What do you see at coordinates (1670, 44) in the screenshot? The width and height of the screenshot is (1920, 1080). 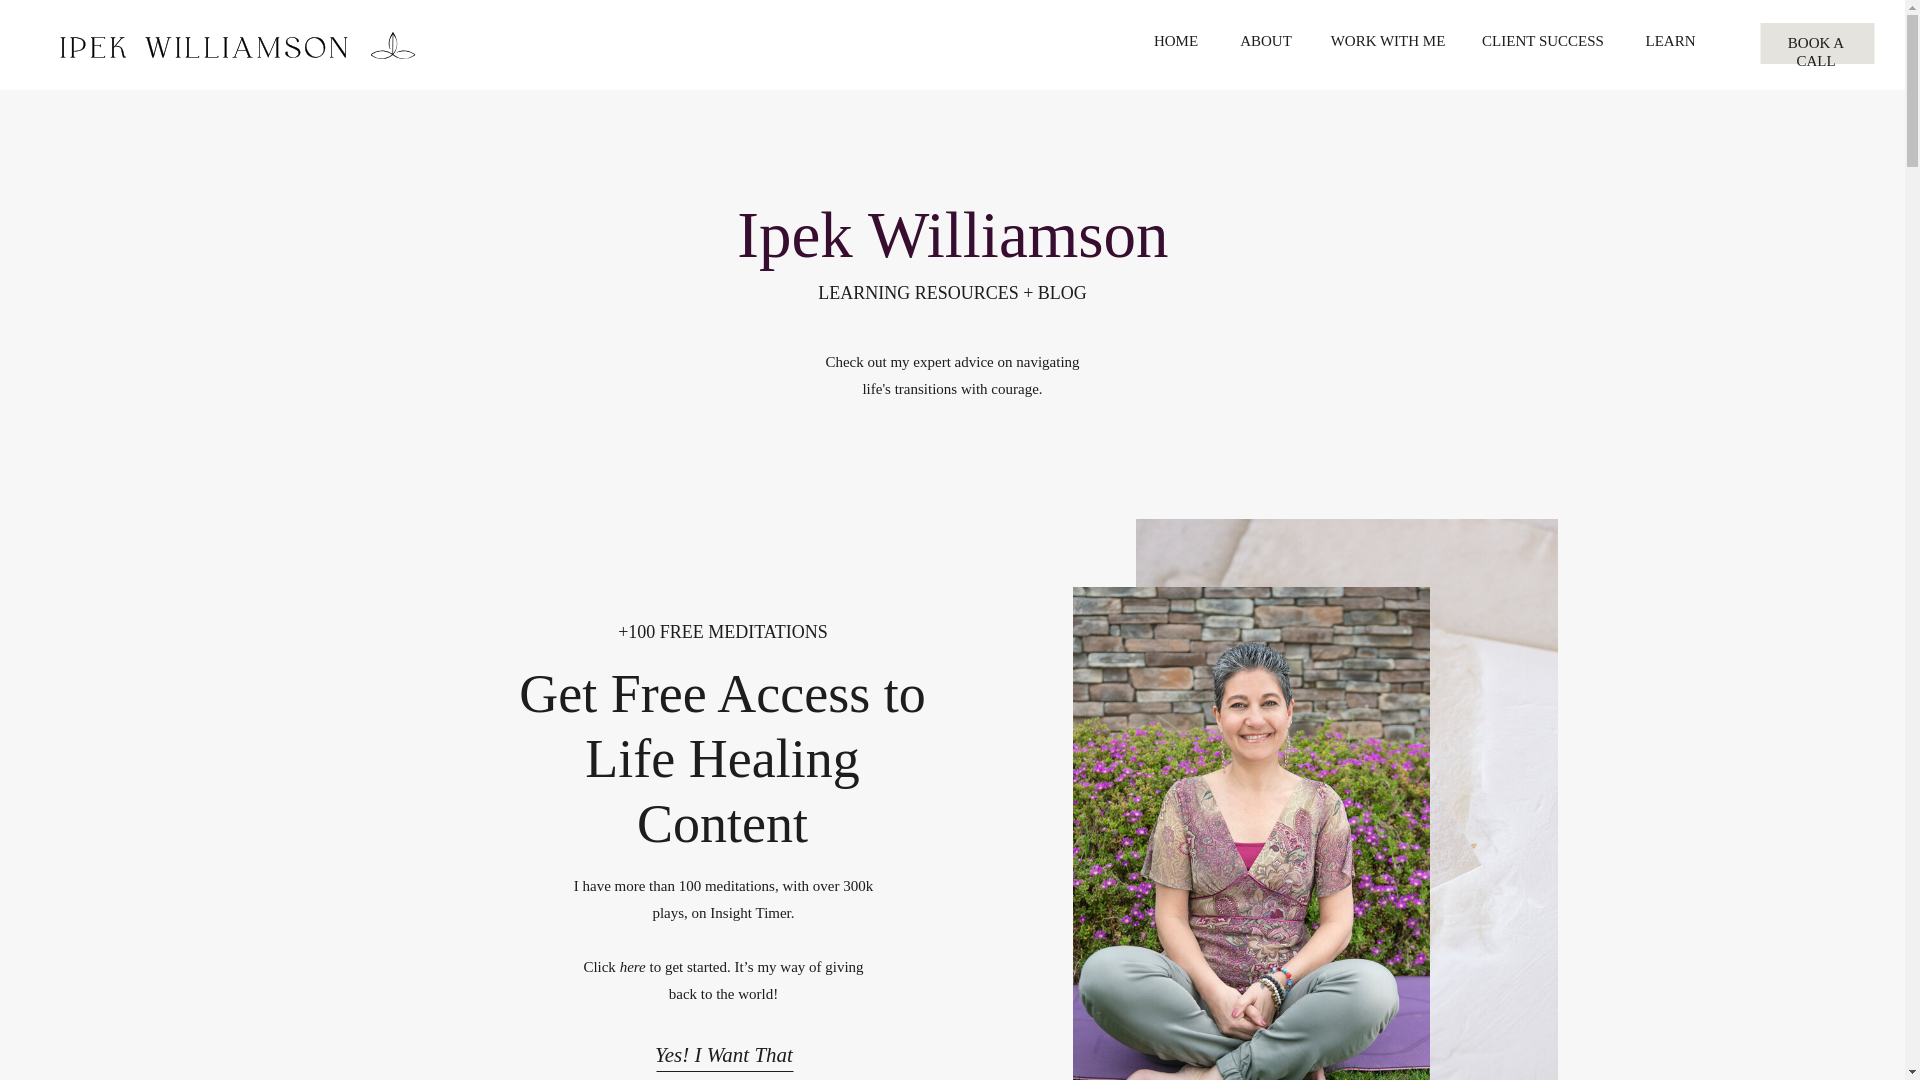 I see `LEARN` at bounding box center [1670, 44].